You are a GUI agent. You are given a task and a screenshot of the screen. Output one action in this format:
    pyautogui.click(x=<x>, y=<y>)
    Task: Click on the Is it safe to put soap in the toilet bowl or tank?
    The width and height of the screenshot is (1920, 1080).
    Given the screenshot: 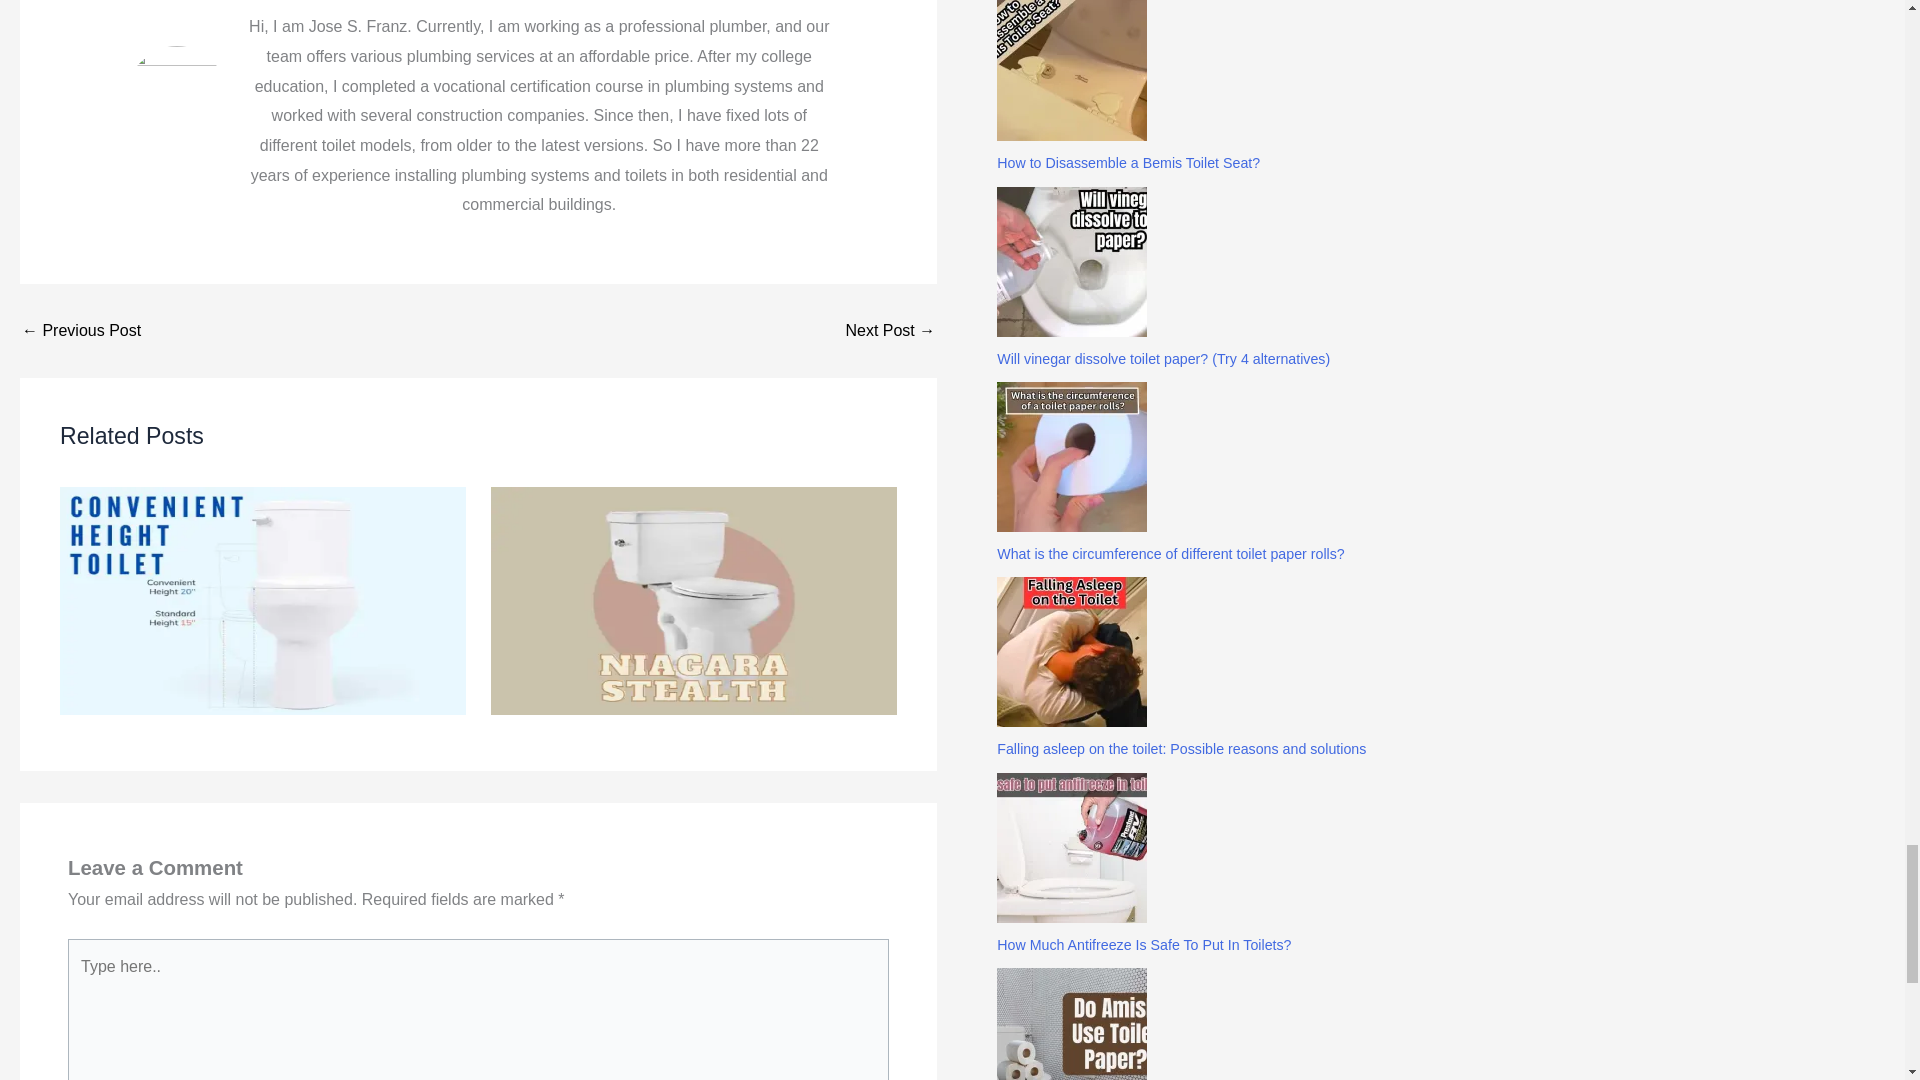 What is the action you would take?
    pyautogui.click(x=80, y=330)
    